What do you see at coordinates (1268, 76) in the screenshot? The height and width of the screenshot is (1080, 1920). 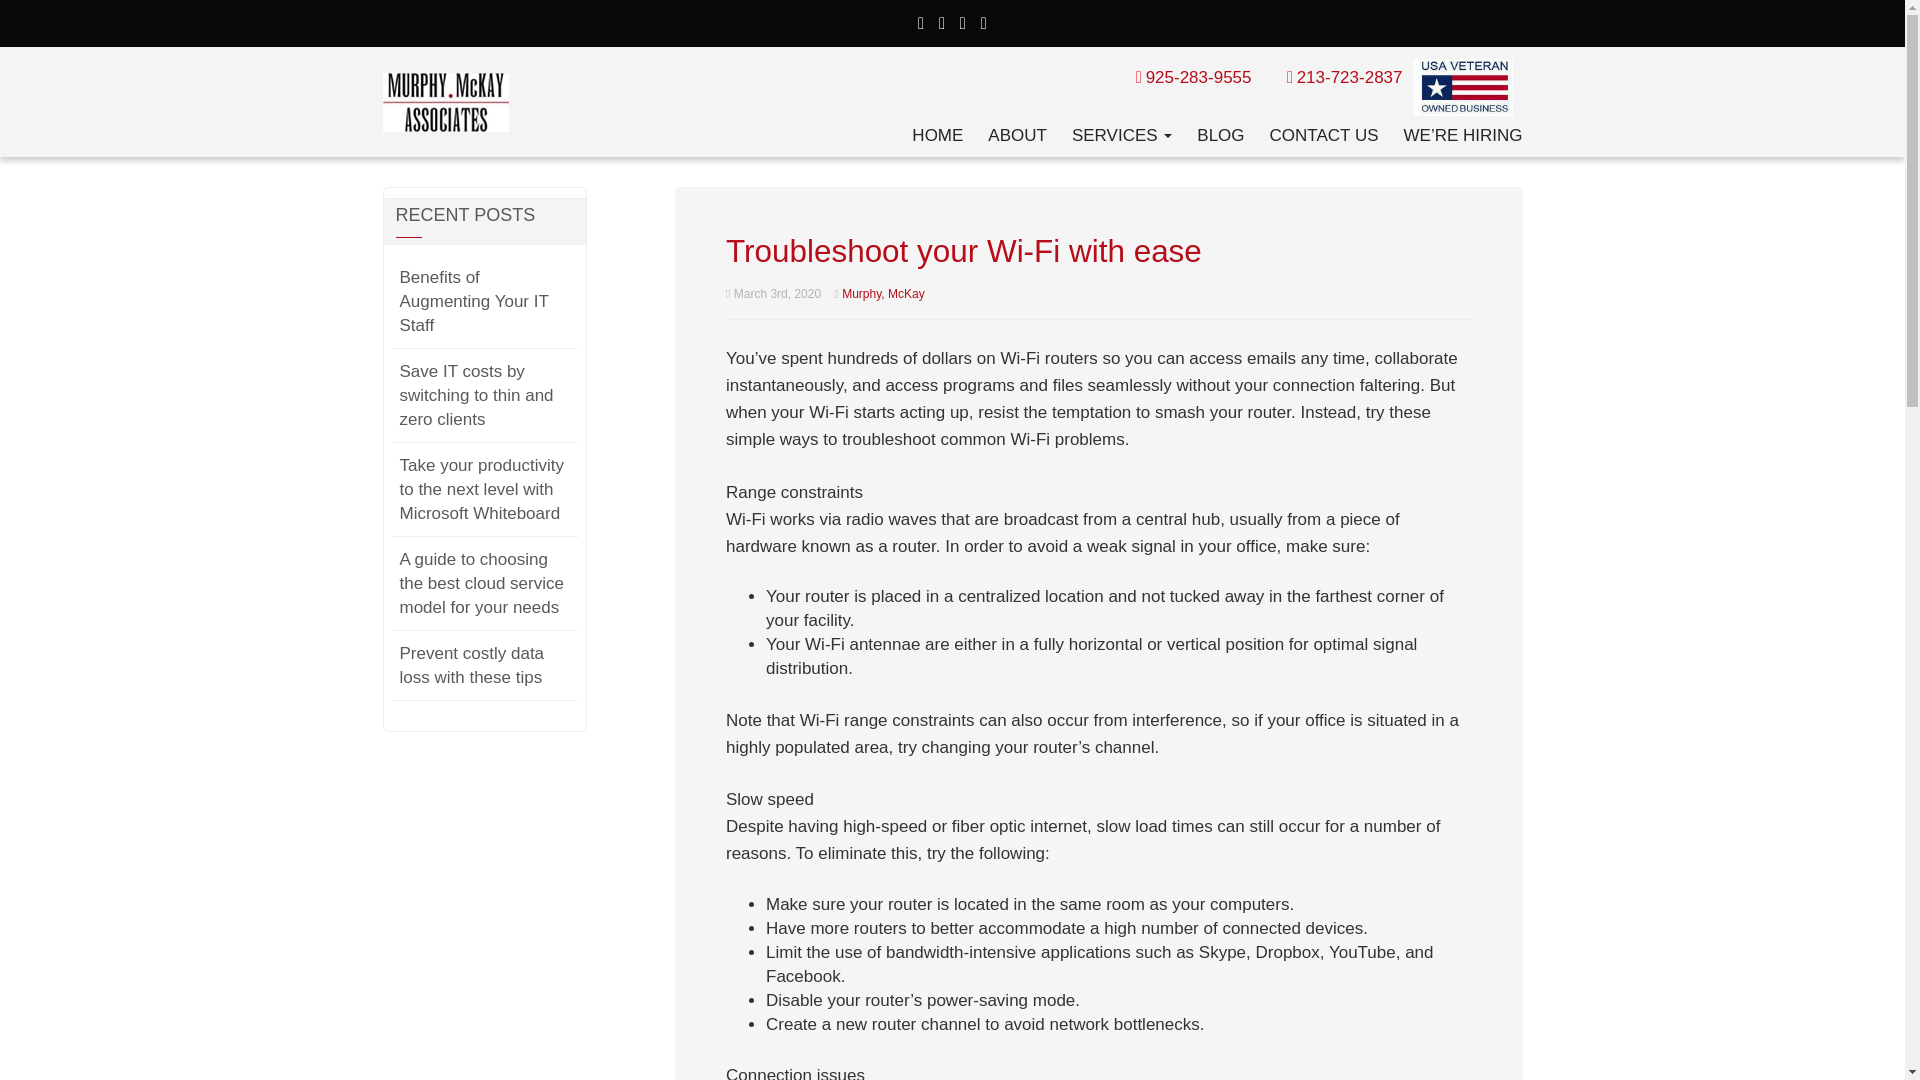 I see `925-283-9555    213-723-2837` at bounding box center [1268, 76].